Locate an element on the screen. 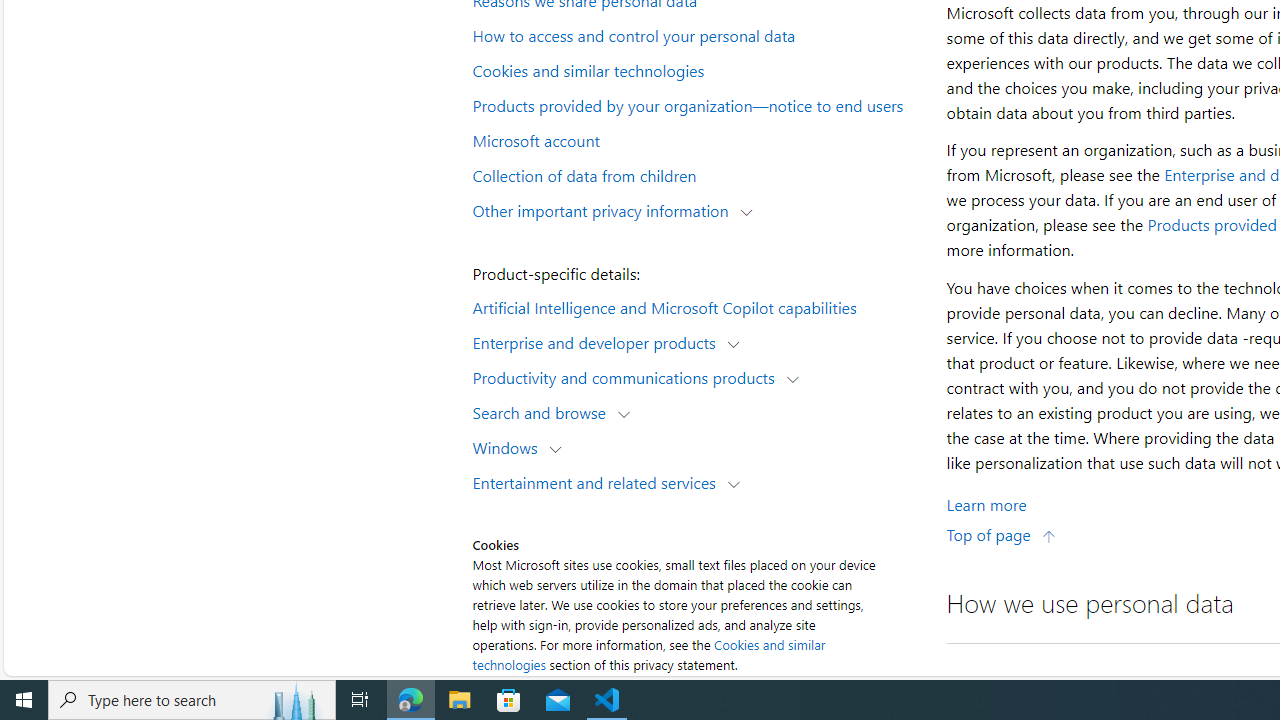 Image resolution: width=1280 pixels, height=720 pixels. How to access and control your personal data is located at coordinates (696, 35).